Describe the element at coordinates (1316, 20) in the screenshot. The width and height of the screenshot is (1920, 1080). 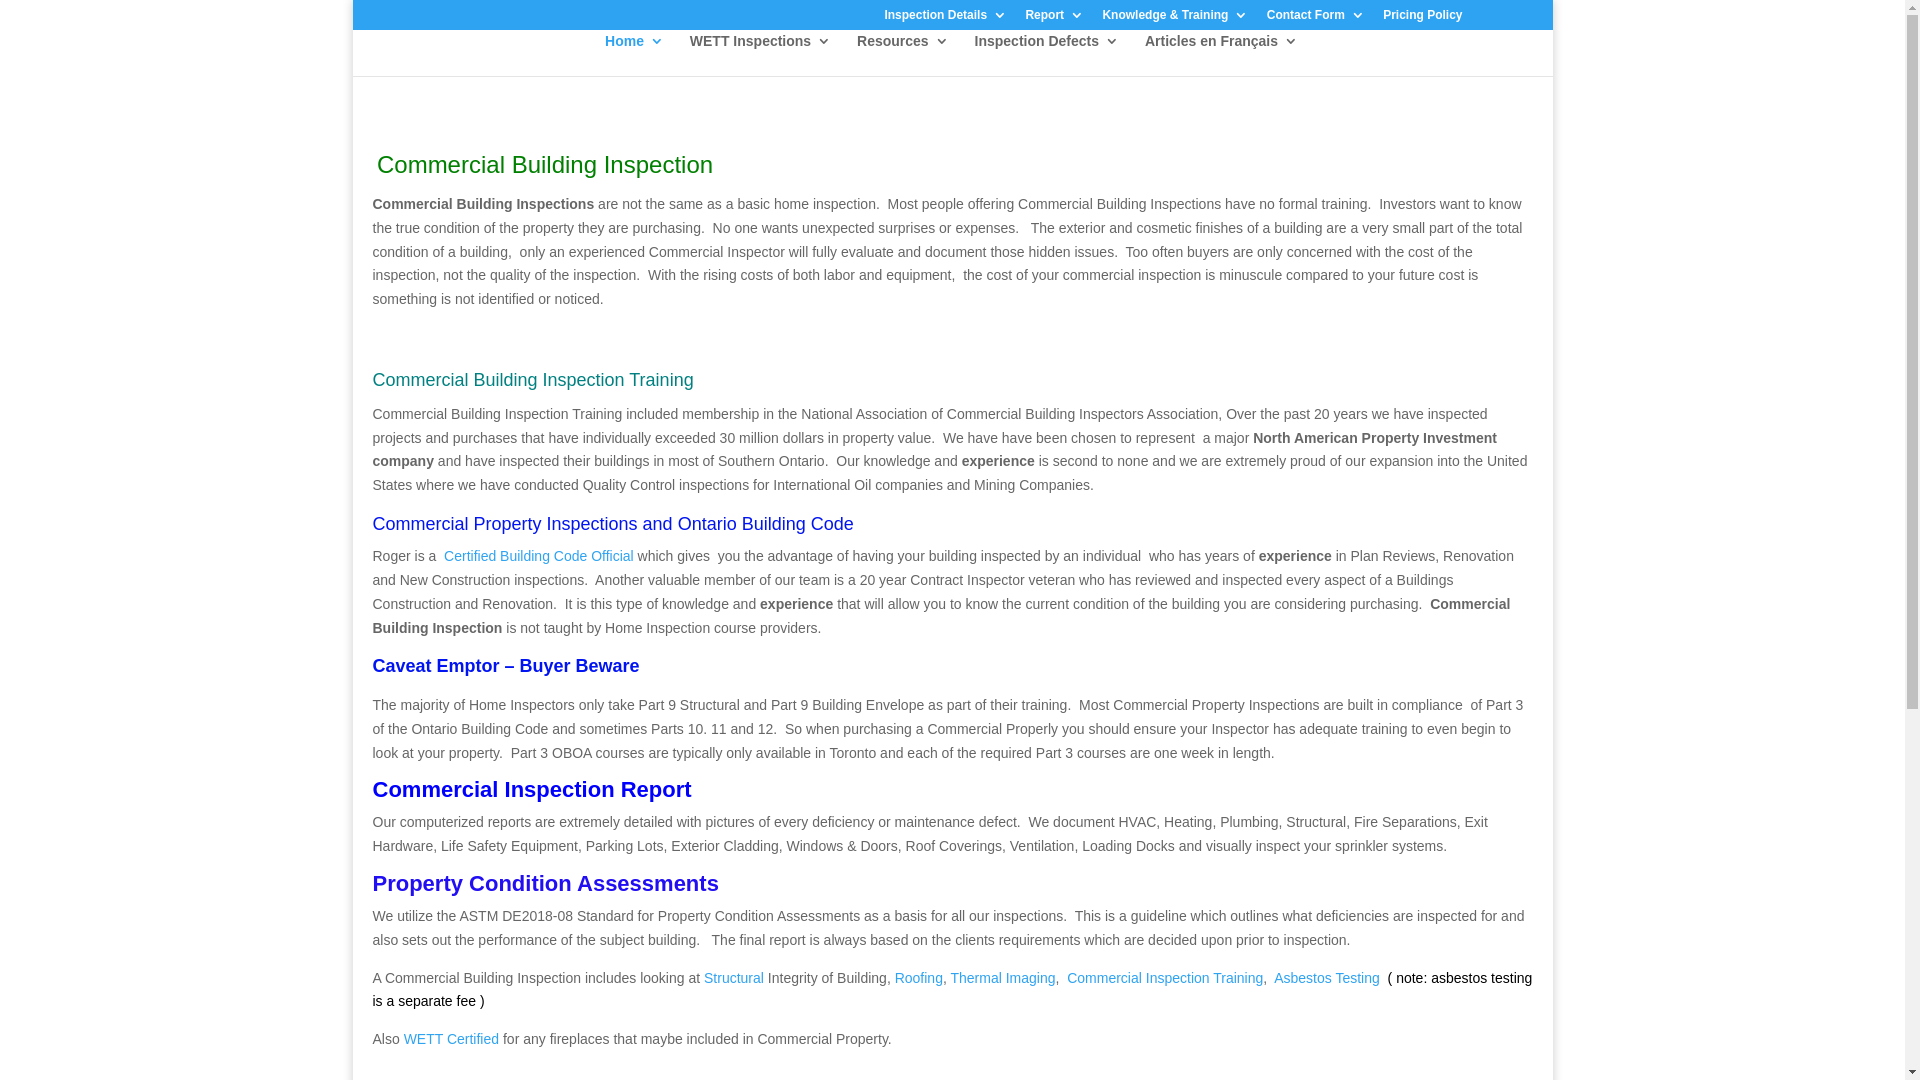
I see `Contact Form` at that location.